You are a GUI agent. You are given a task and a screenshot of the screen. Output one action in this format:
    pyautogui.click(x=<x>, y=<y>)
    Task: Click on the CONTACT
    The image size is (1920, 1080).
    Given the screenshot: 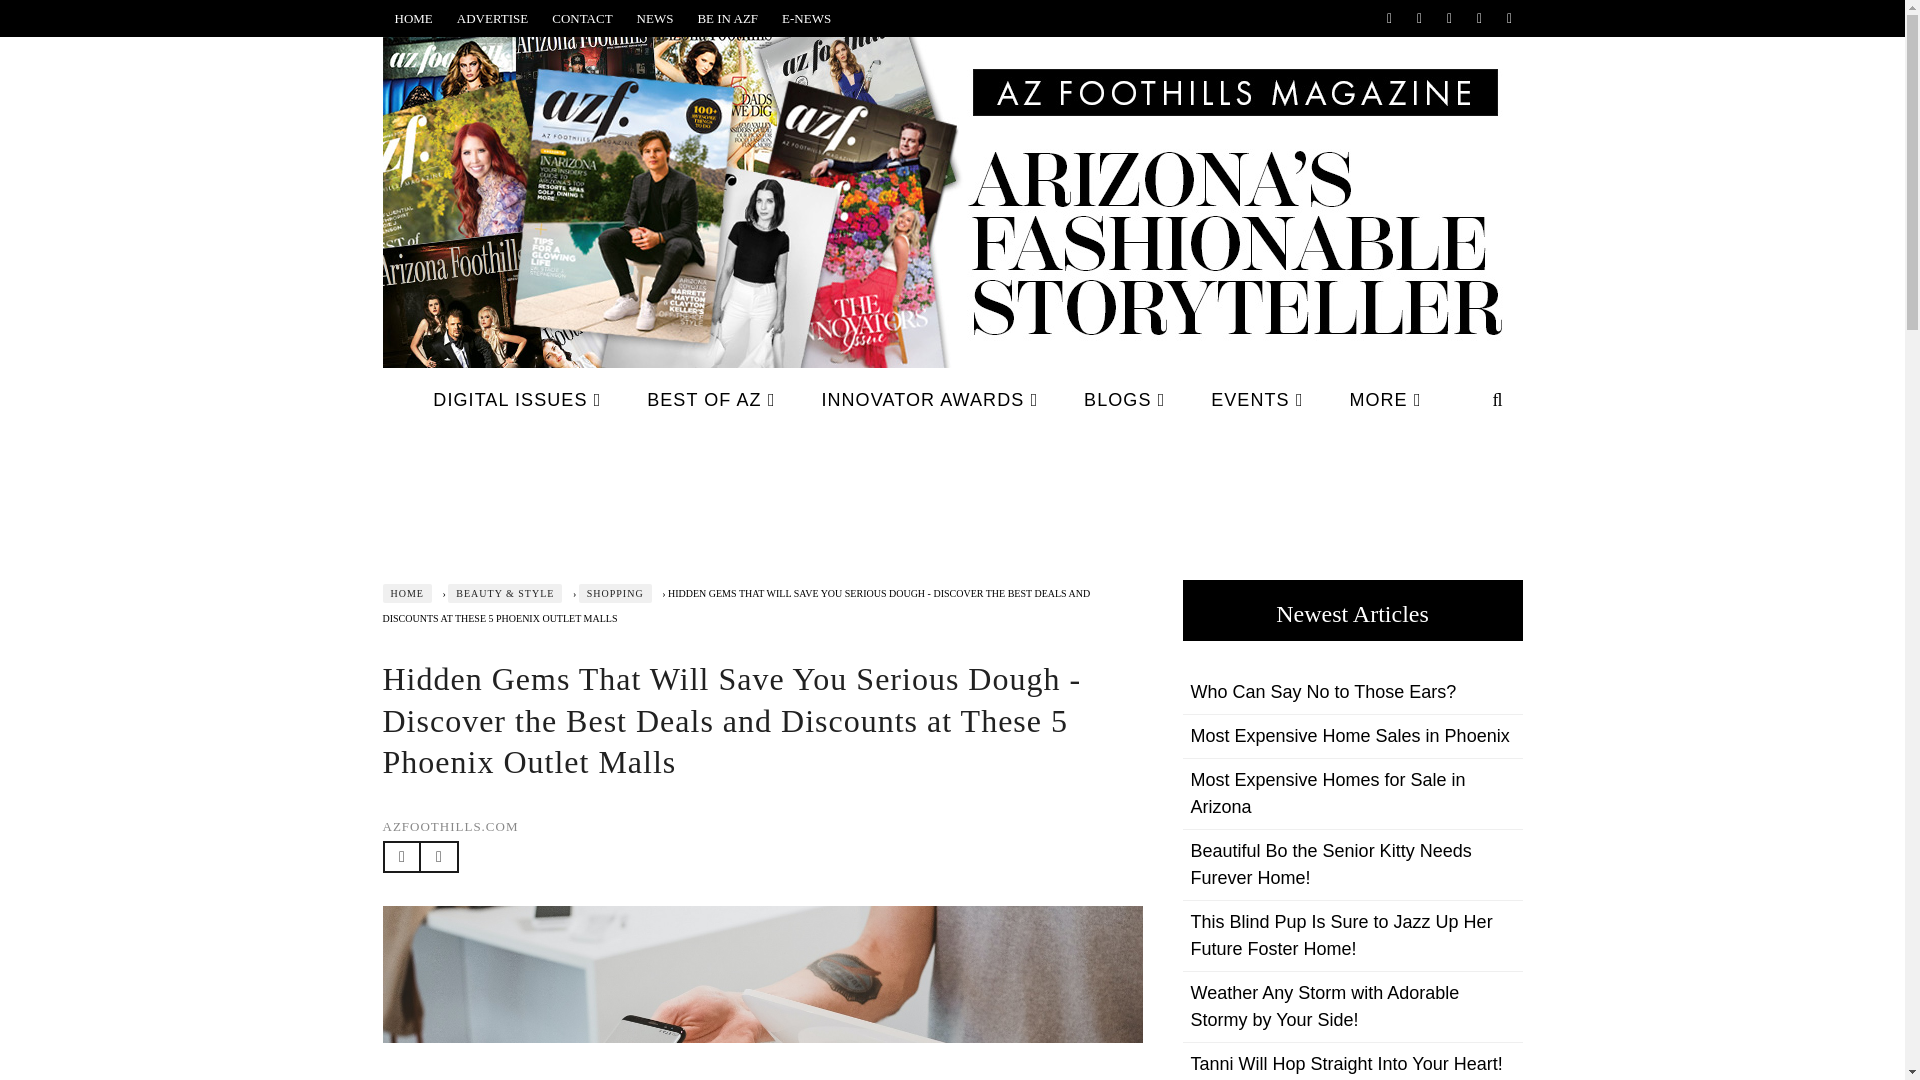 What is the action you would take?
    pyautogui.click(x=582, y=18)
    